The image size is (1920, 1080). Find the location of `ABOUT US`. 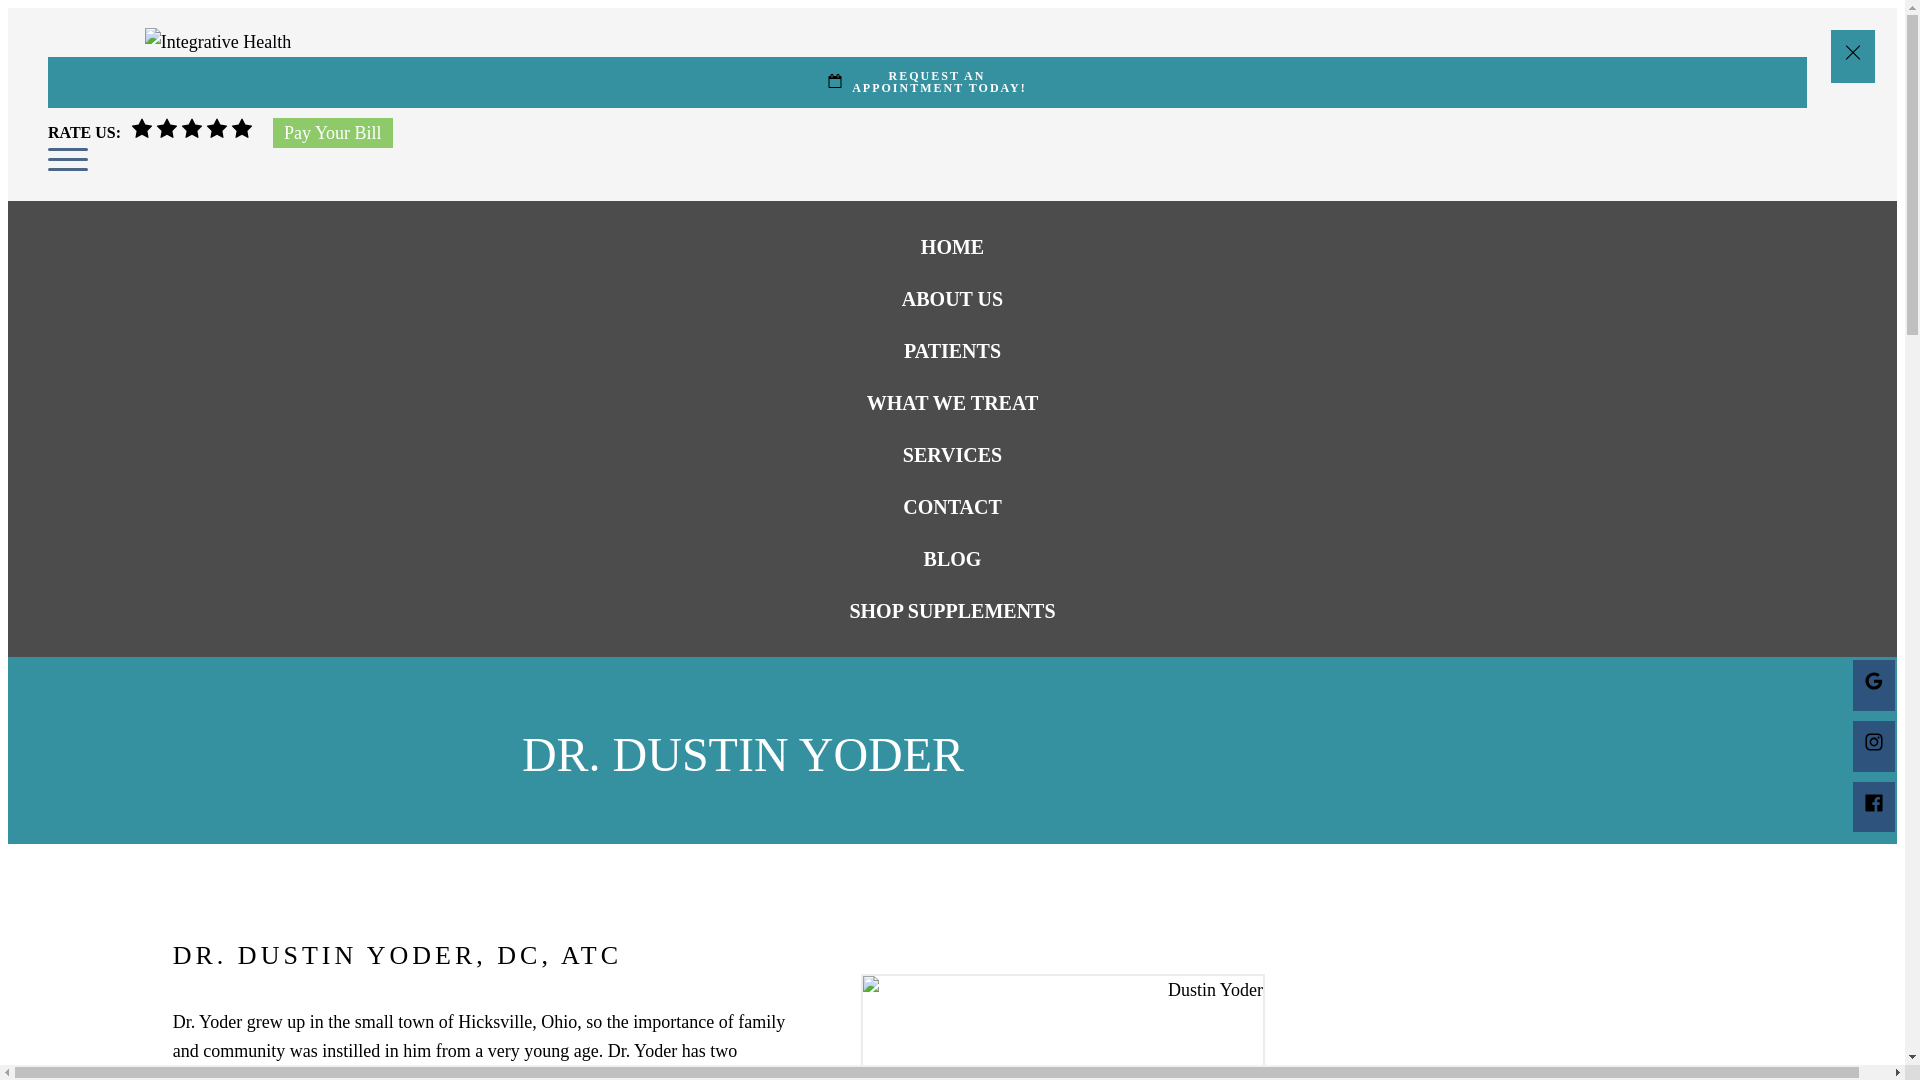

ABOUT US is located at coordinates (952, 299).